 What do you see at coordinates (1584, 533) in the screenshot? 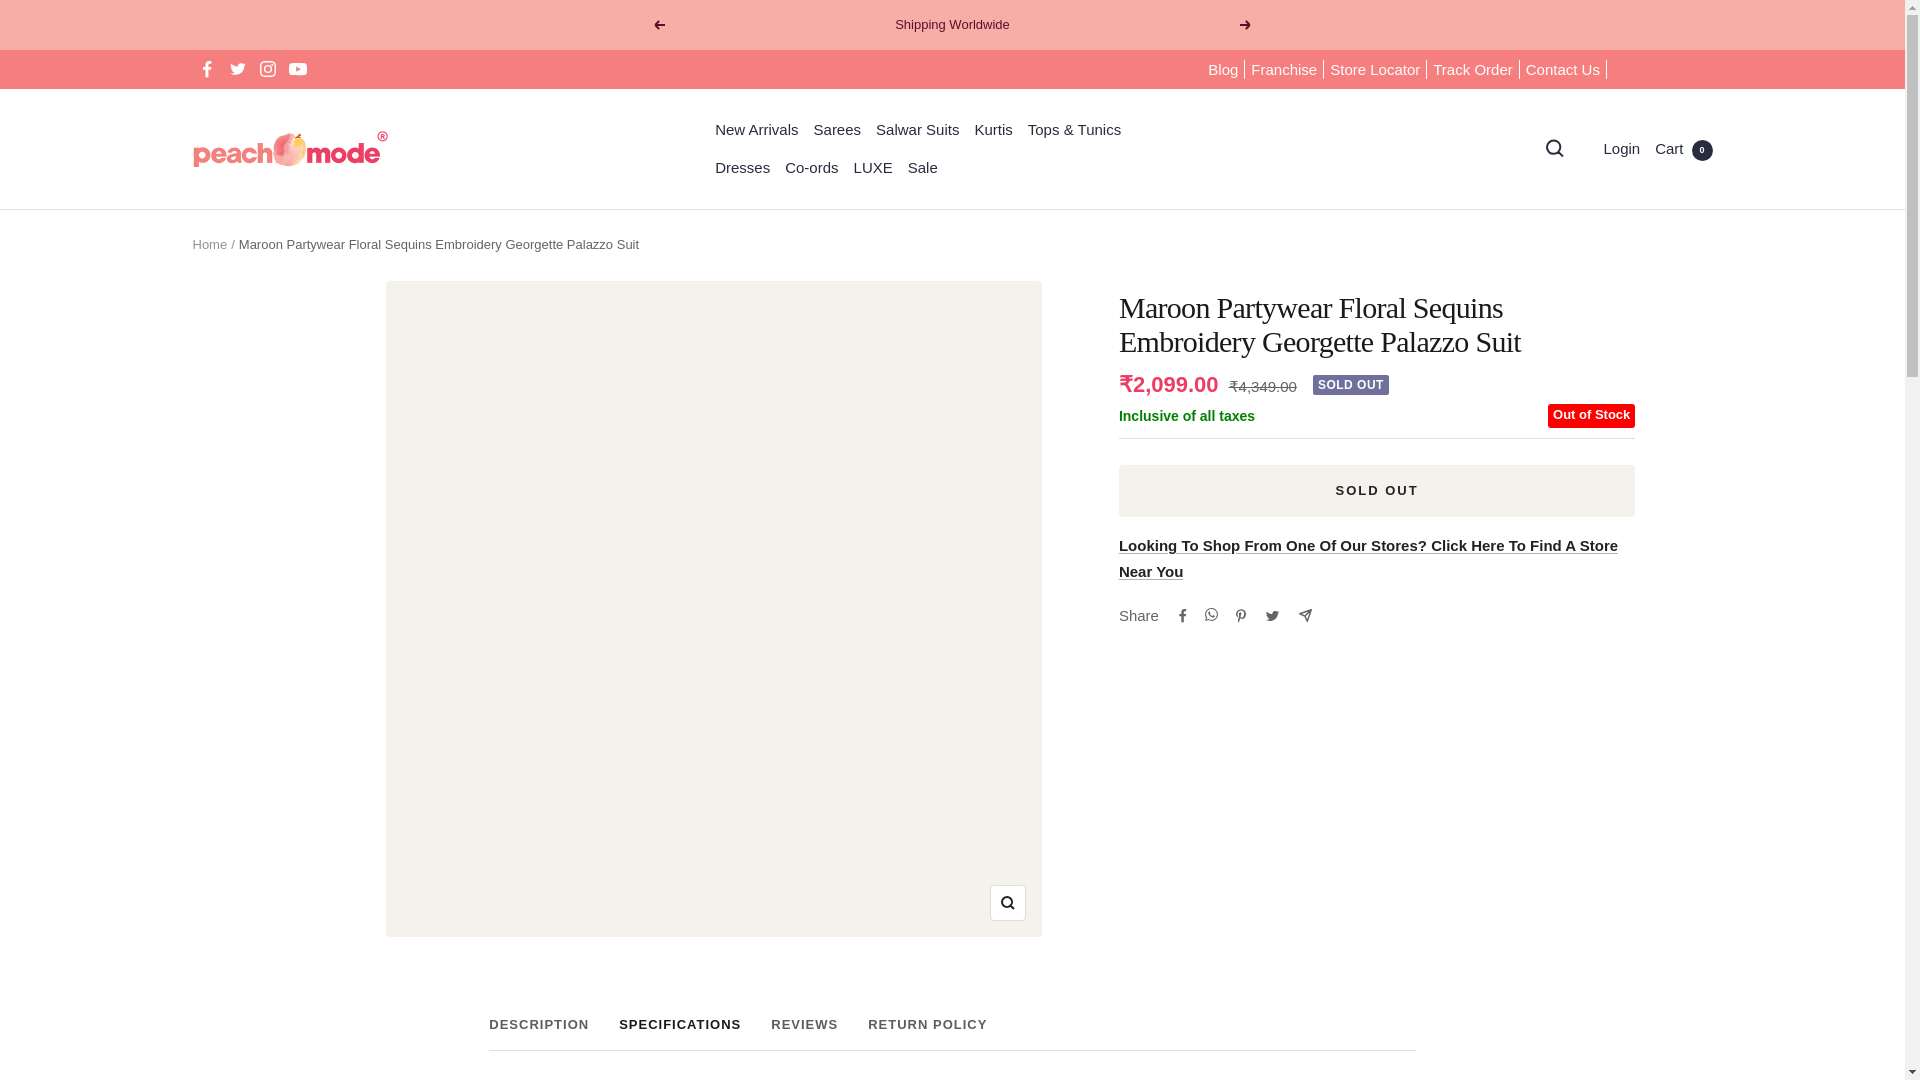
I see `IE` at bounding box center [1584, 533].